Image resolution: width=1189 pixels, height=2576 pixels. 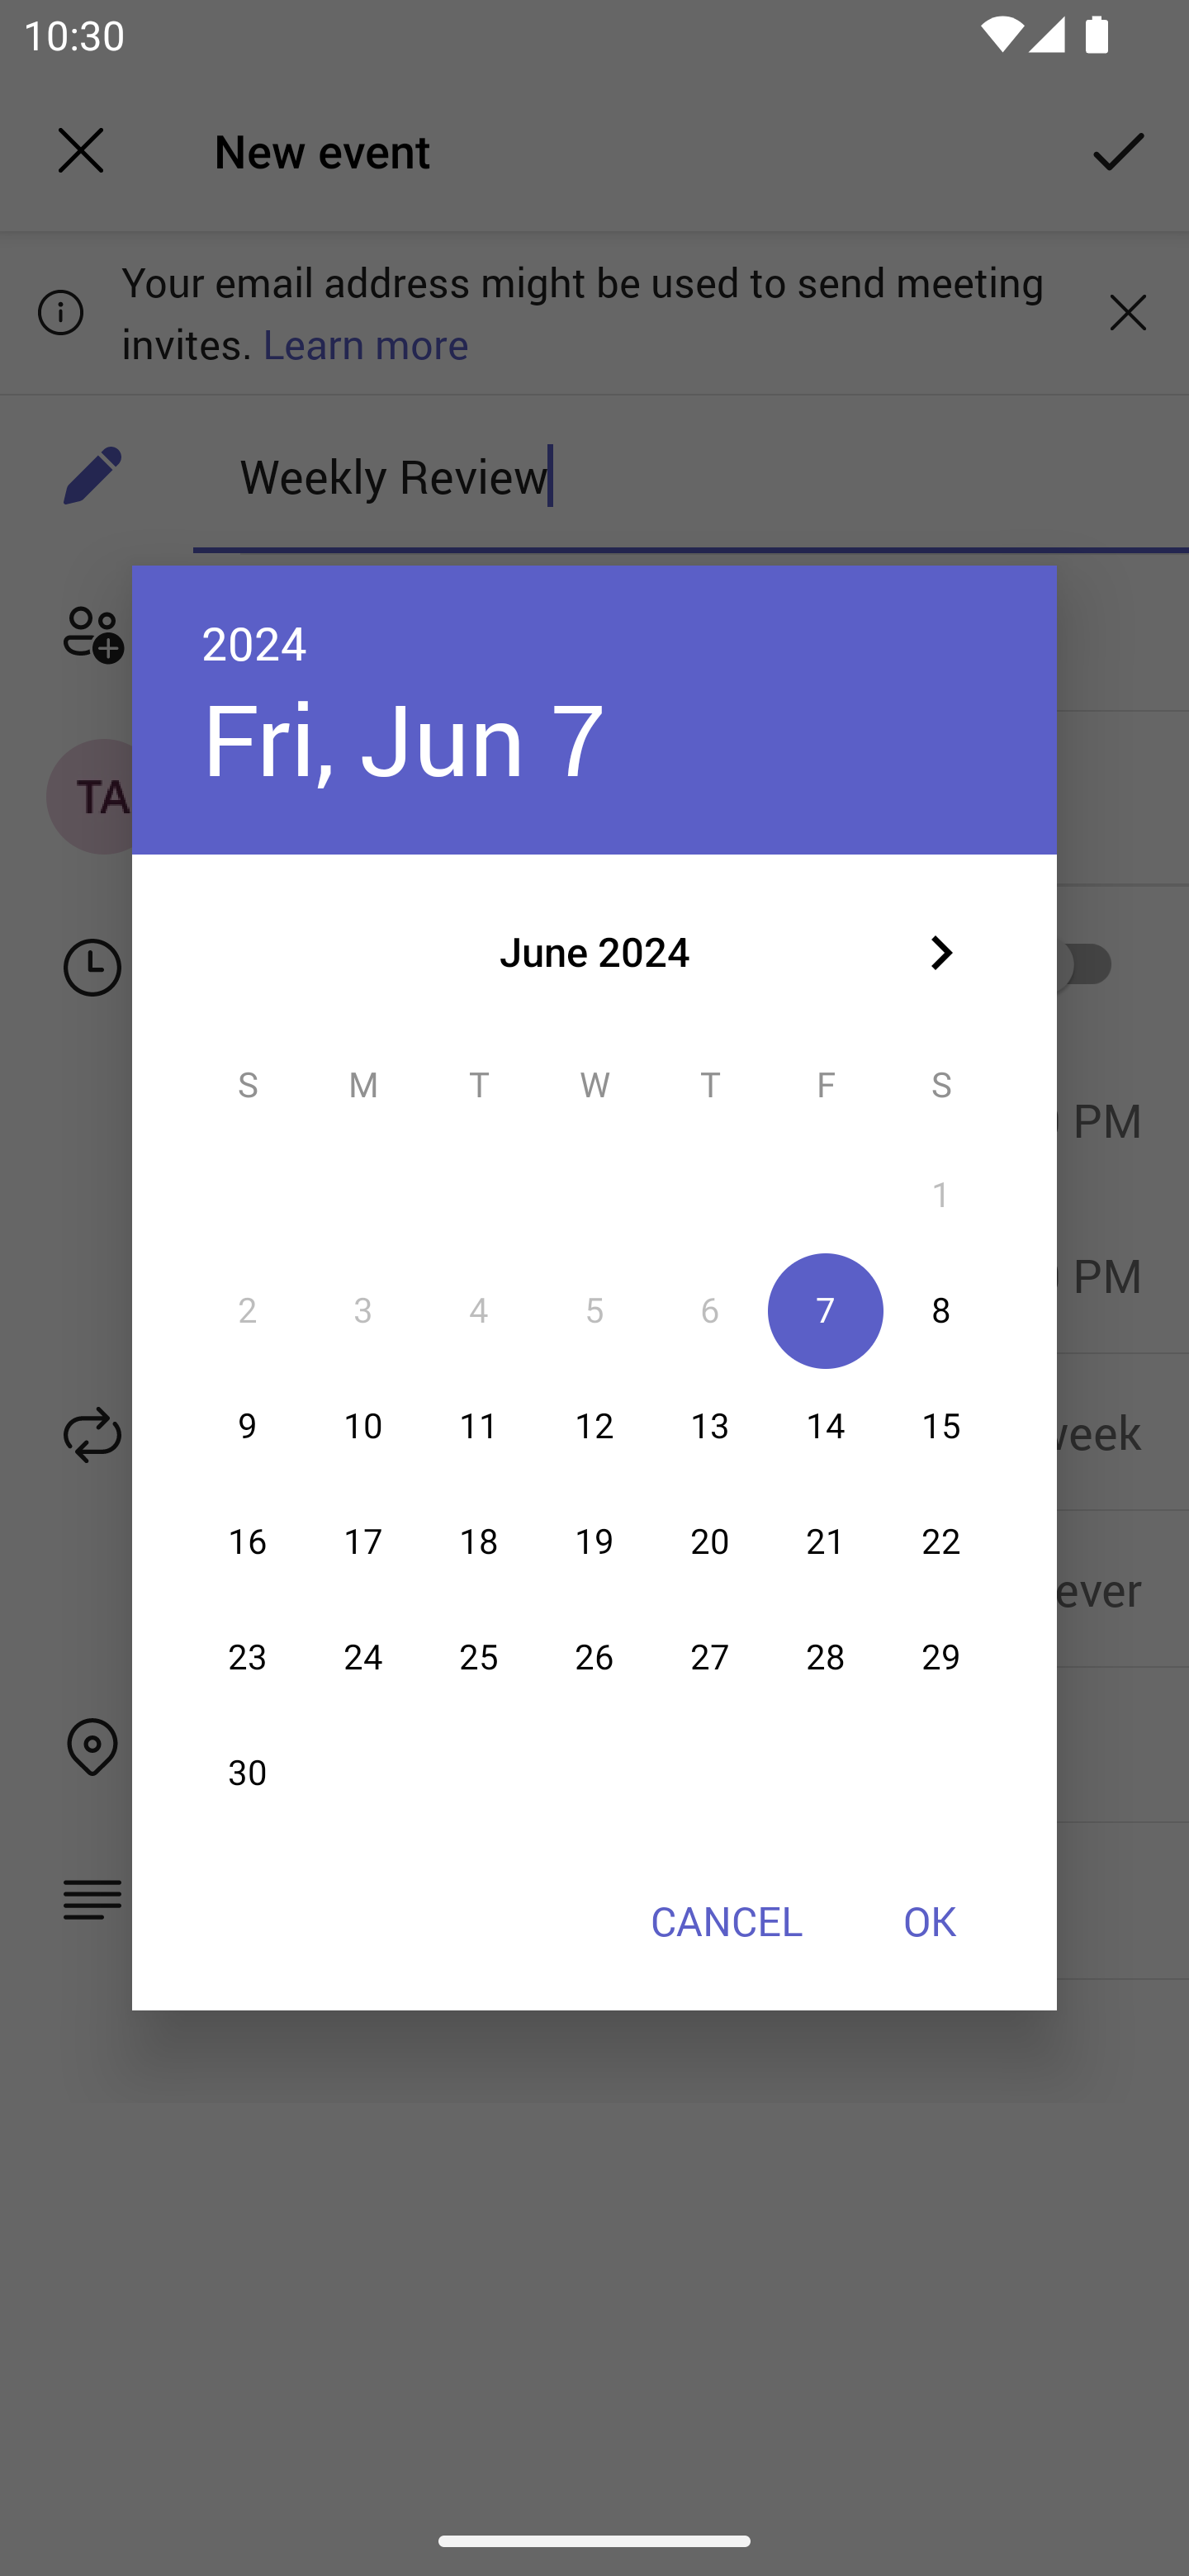 What do you see at coordinates (594, 1657) in the screenshot?
I see `26 26 June 2024` at bounding box center [594, 1657].